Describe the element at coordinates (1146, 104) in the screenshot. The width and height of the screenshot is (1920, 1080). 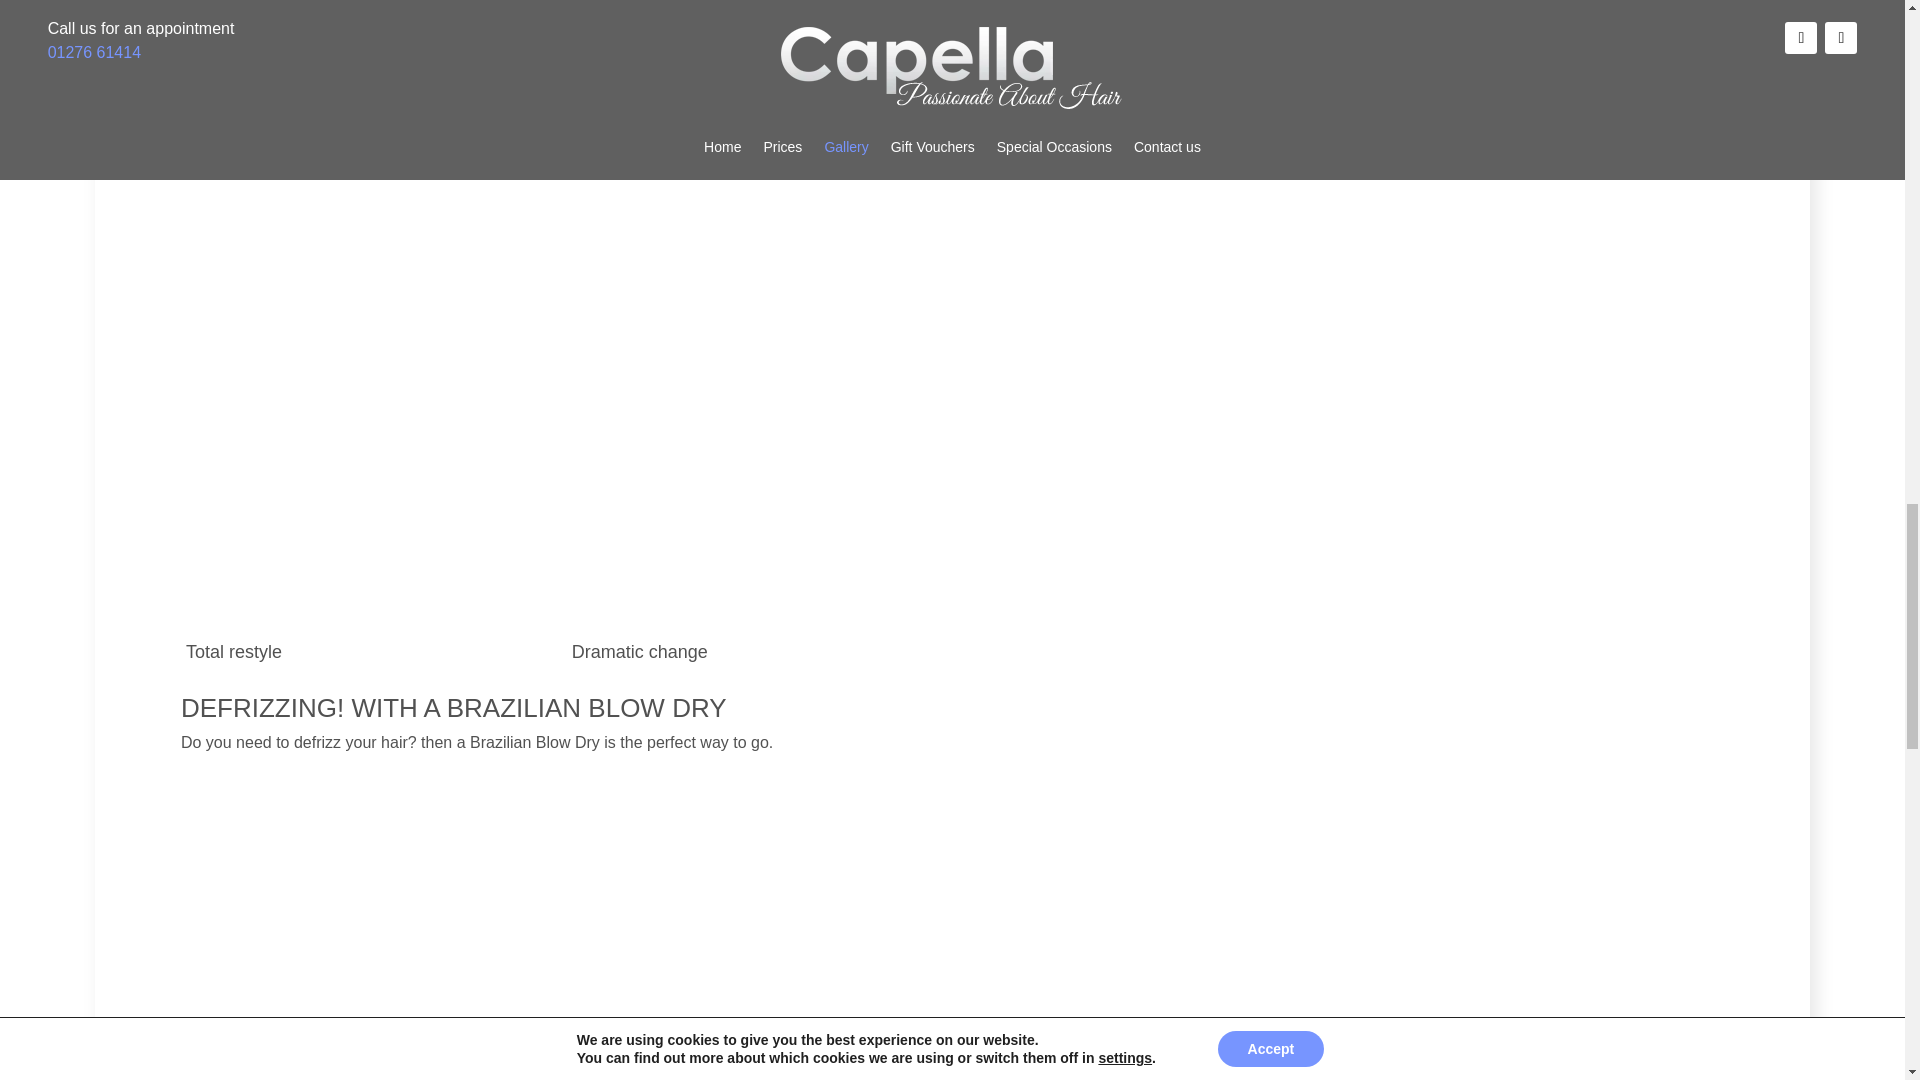
I see `Sleek bob` at that location.